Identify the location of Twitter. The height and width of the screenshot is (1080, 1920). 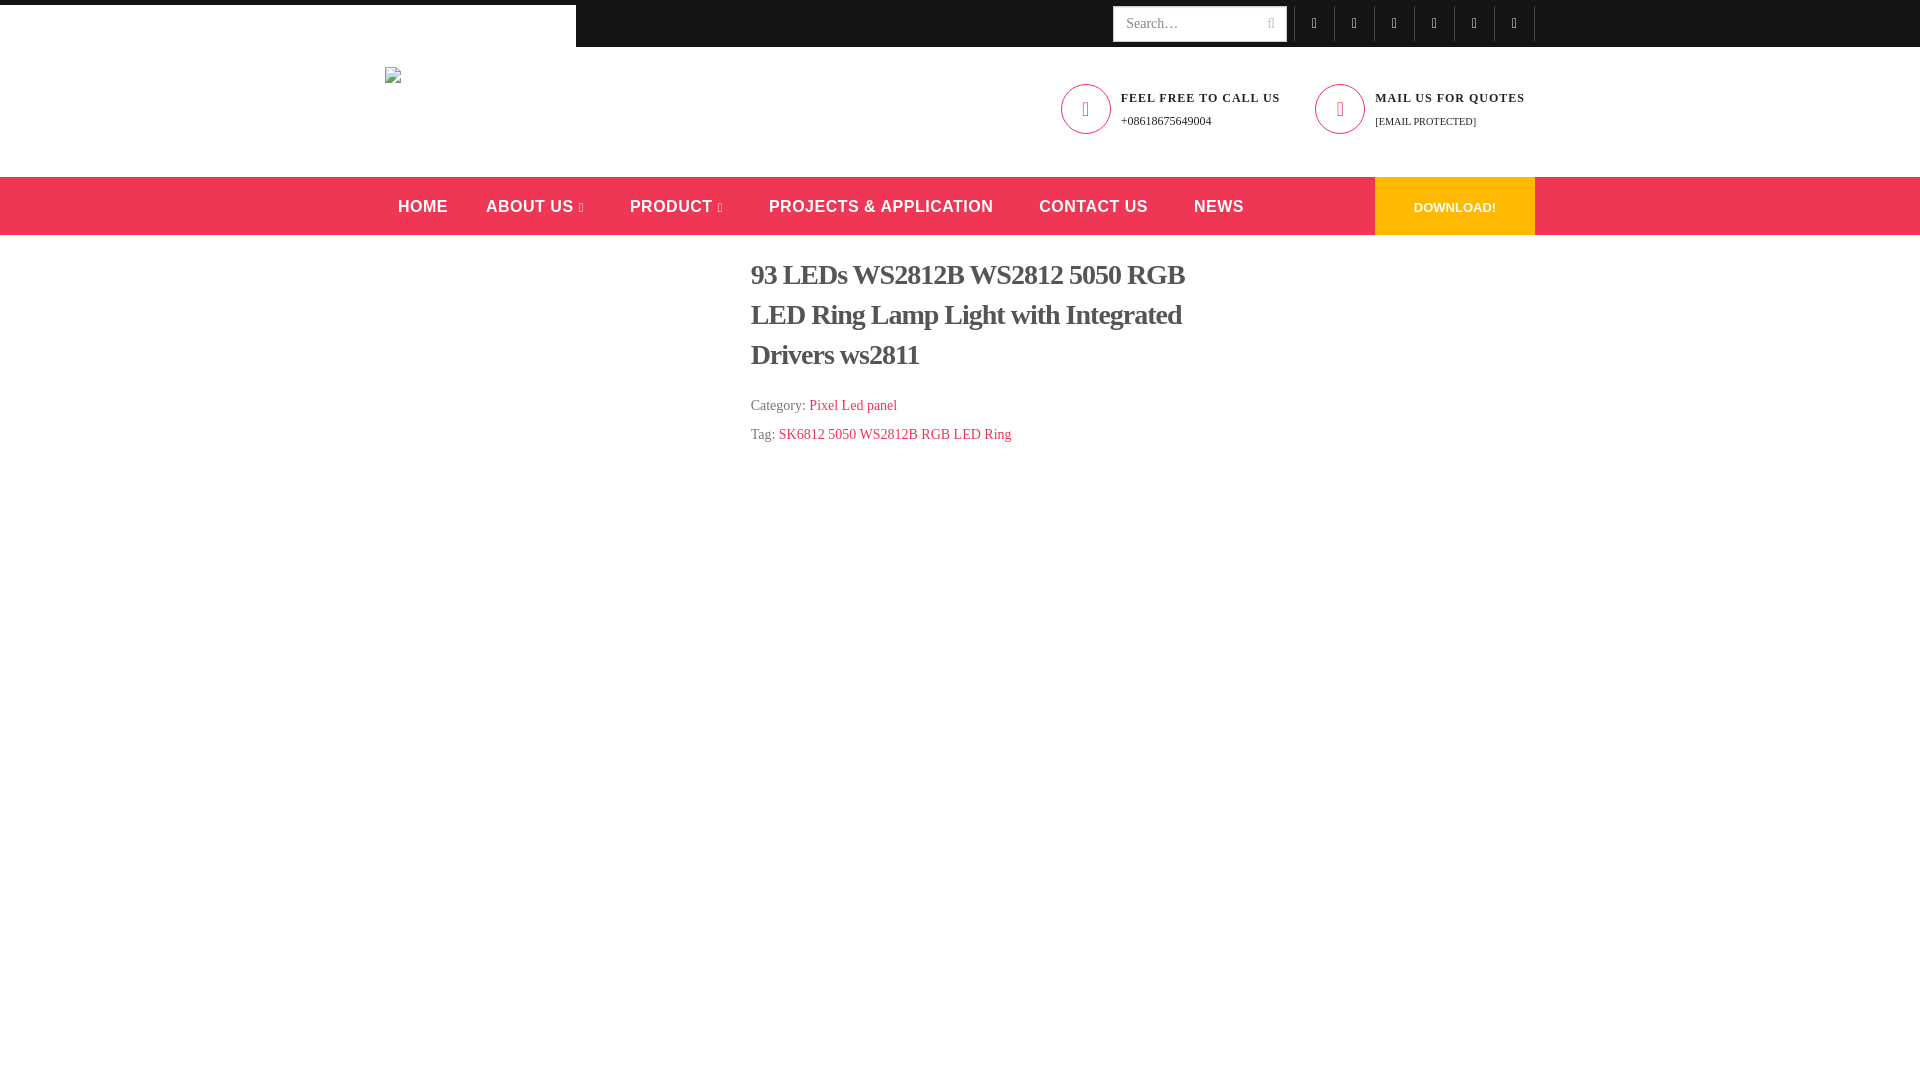
(1354, 24).